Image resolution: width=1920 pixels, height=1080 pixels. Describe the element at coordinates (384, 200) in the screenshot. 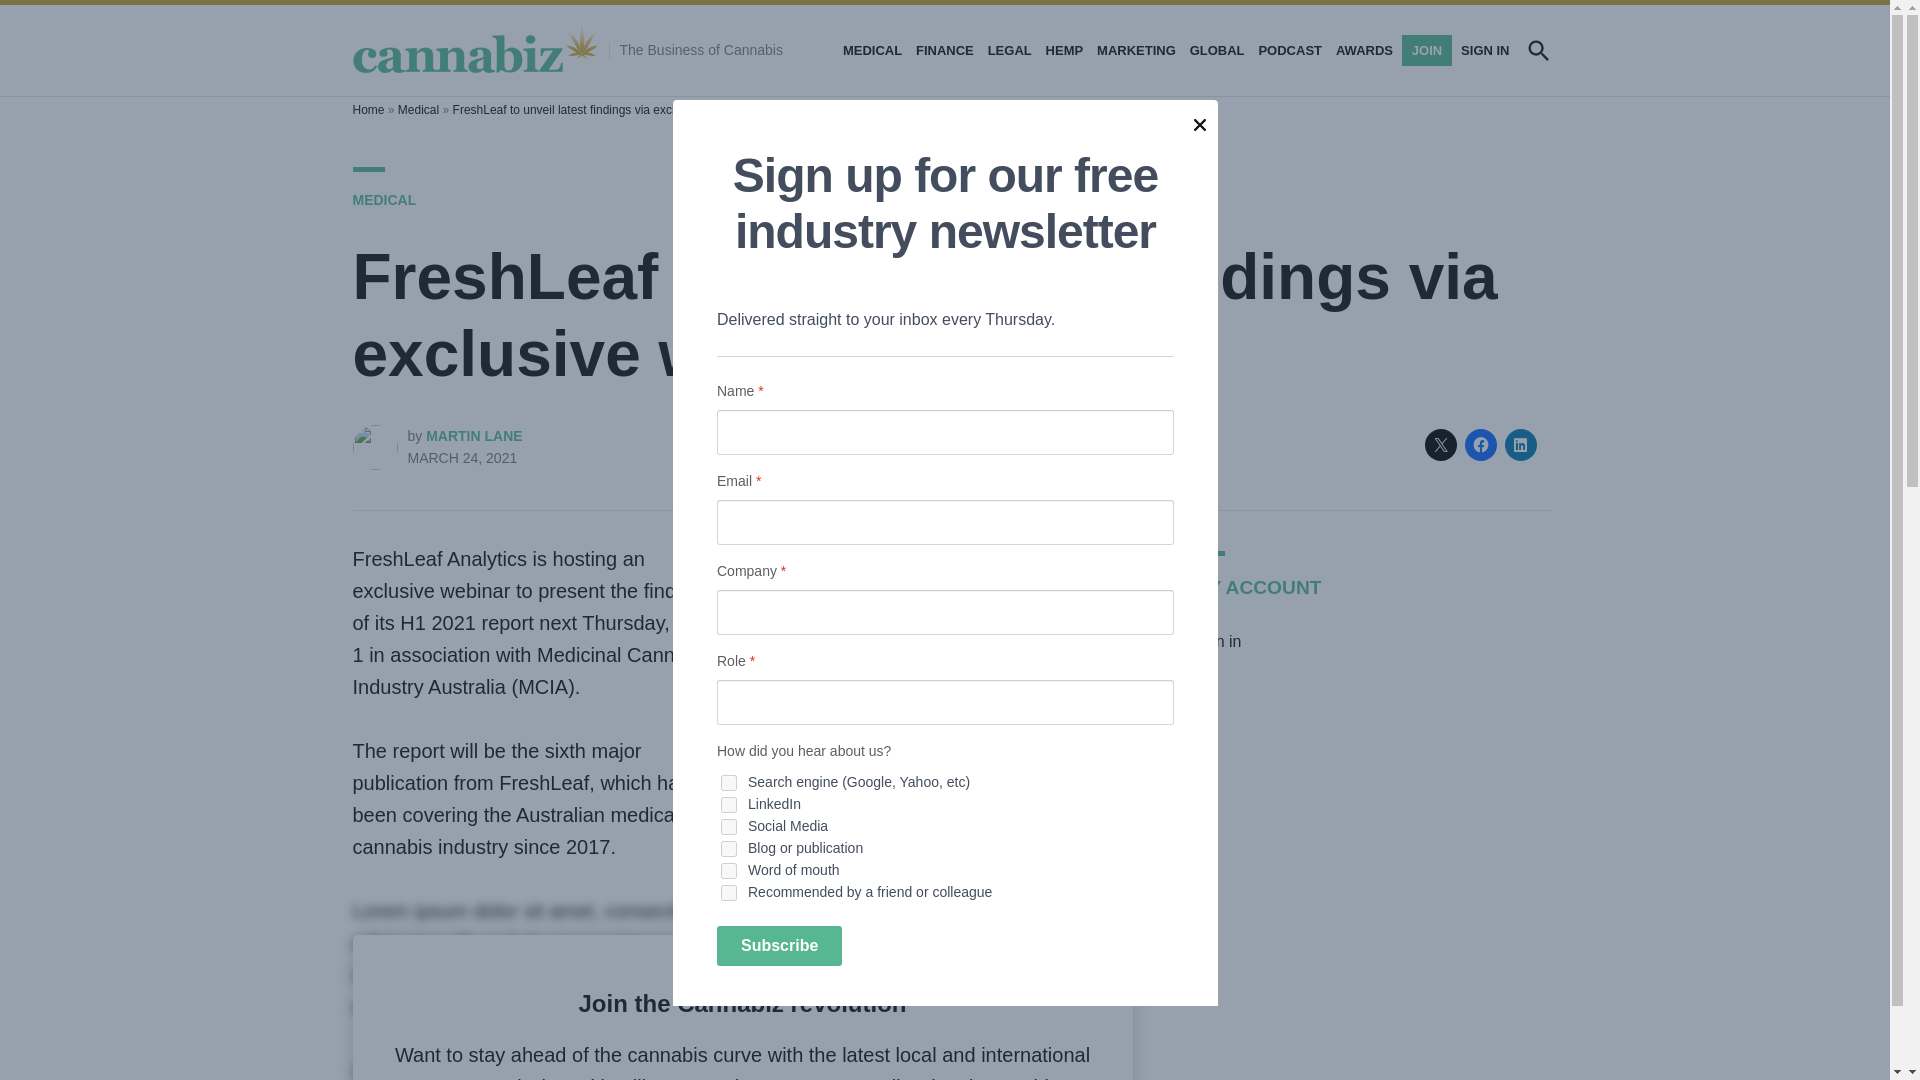

I see `MEDICAL` at that location.